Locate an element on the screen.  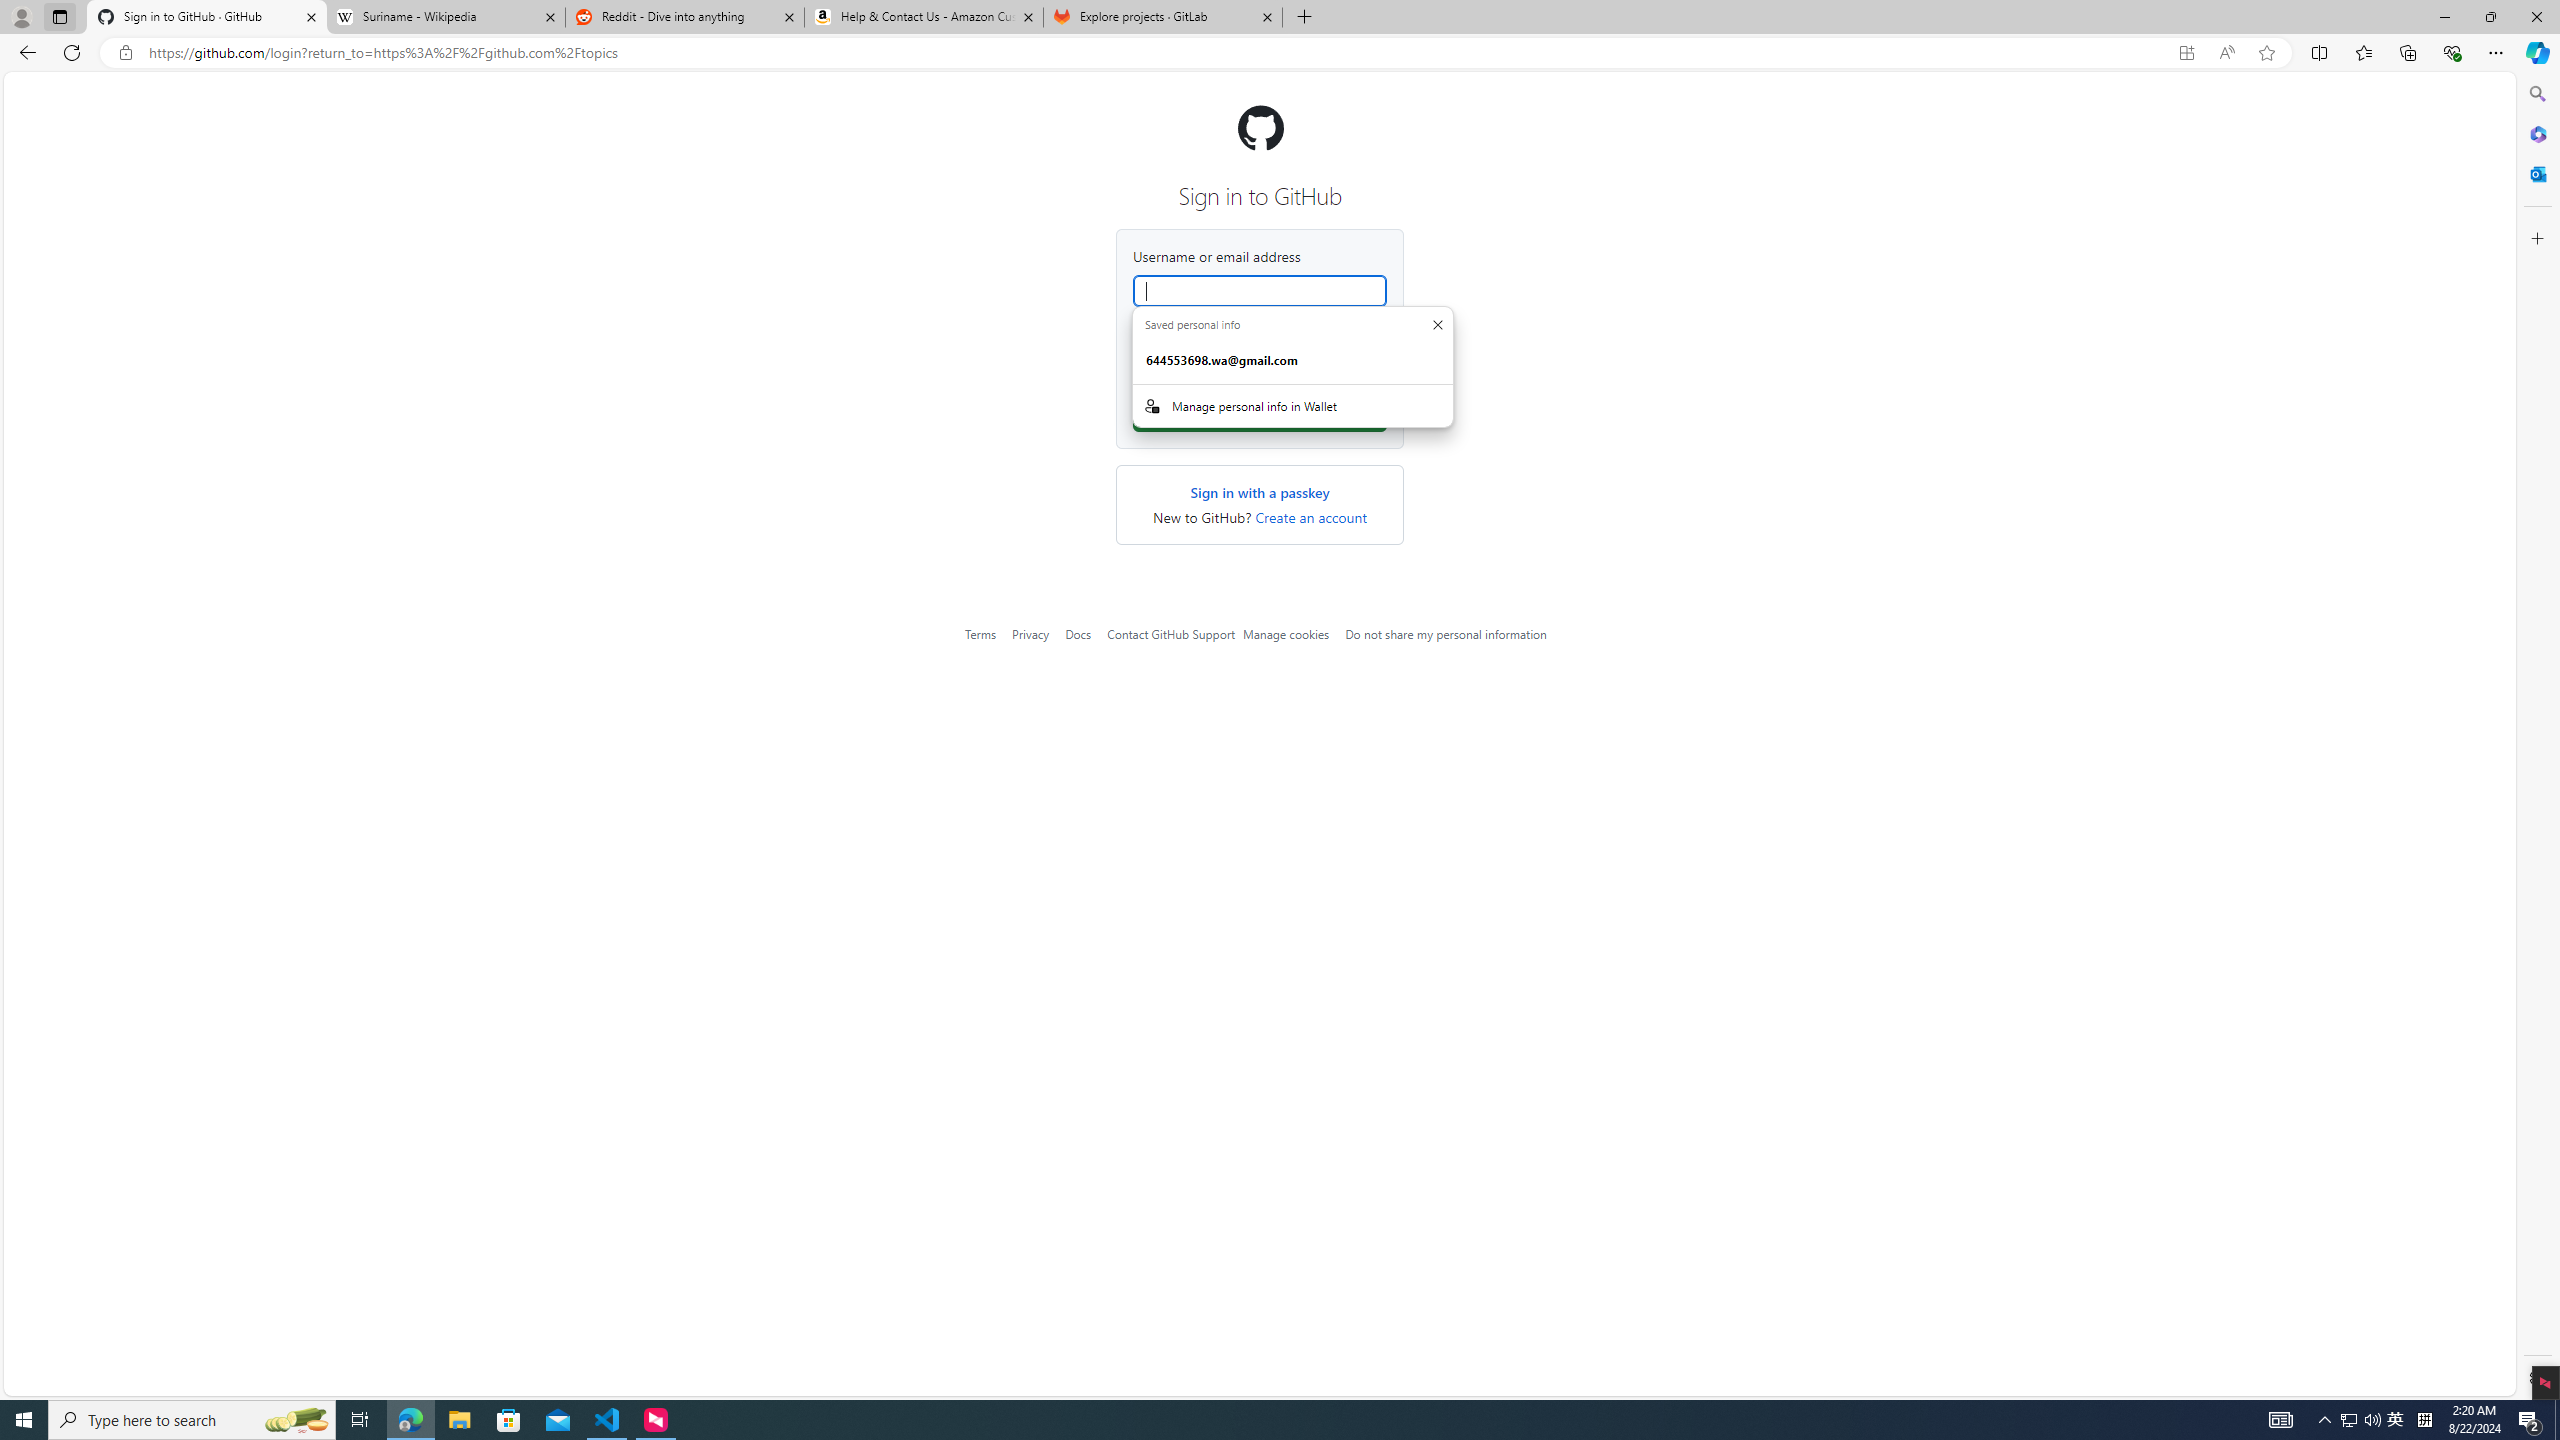
Forgot password? is located at coordinates (1340, 332).